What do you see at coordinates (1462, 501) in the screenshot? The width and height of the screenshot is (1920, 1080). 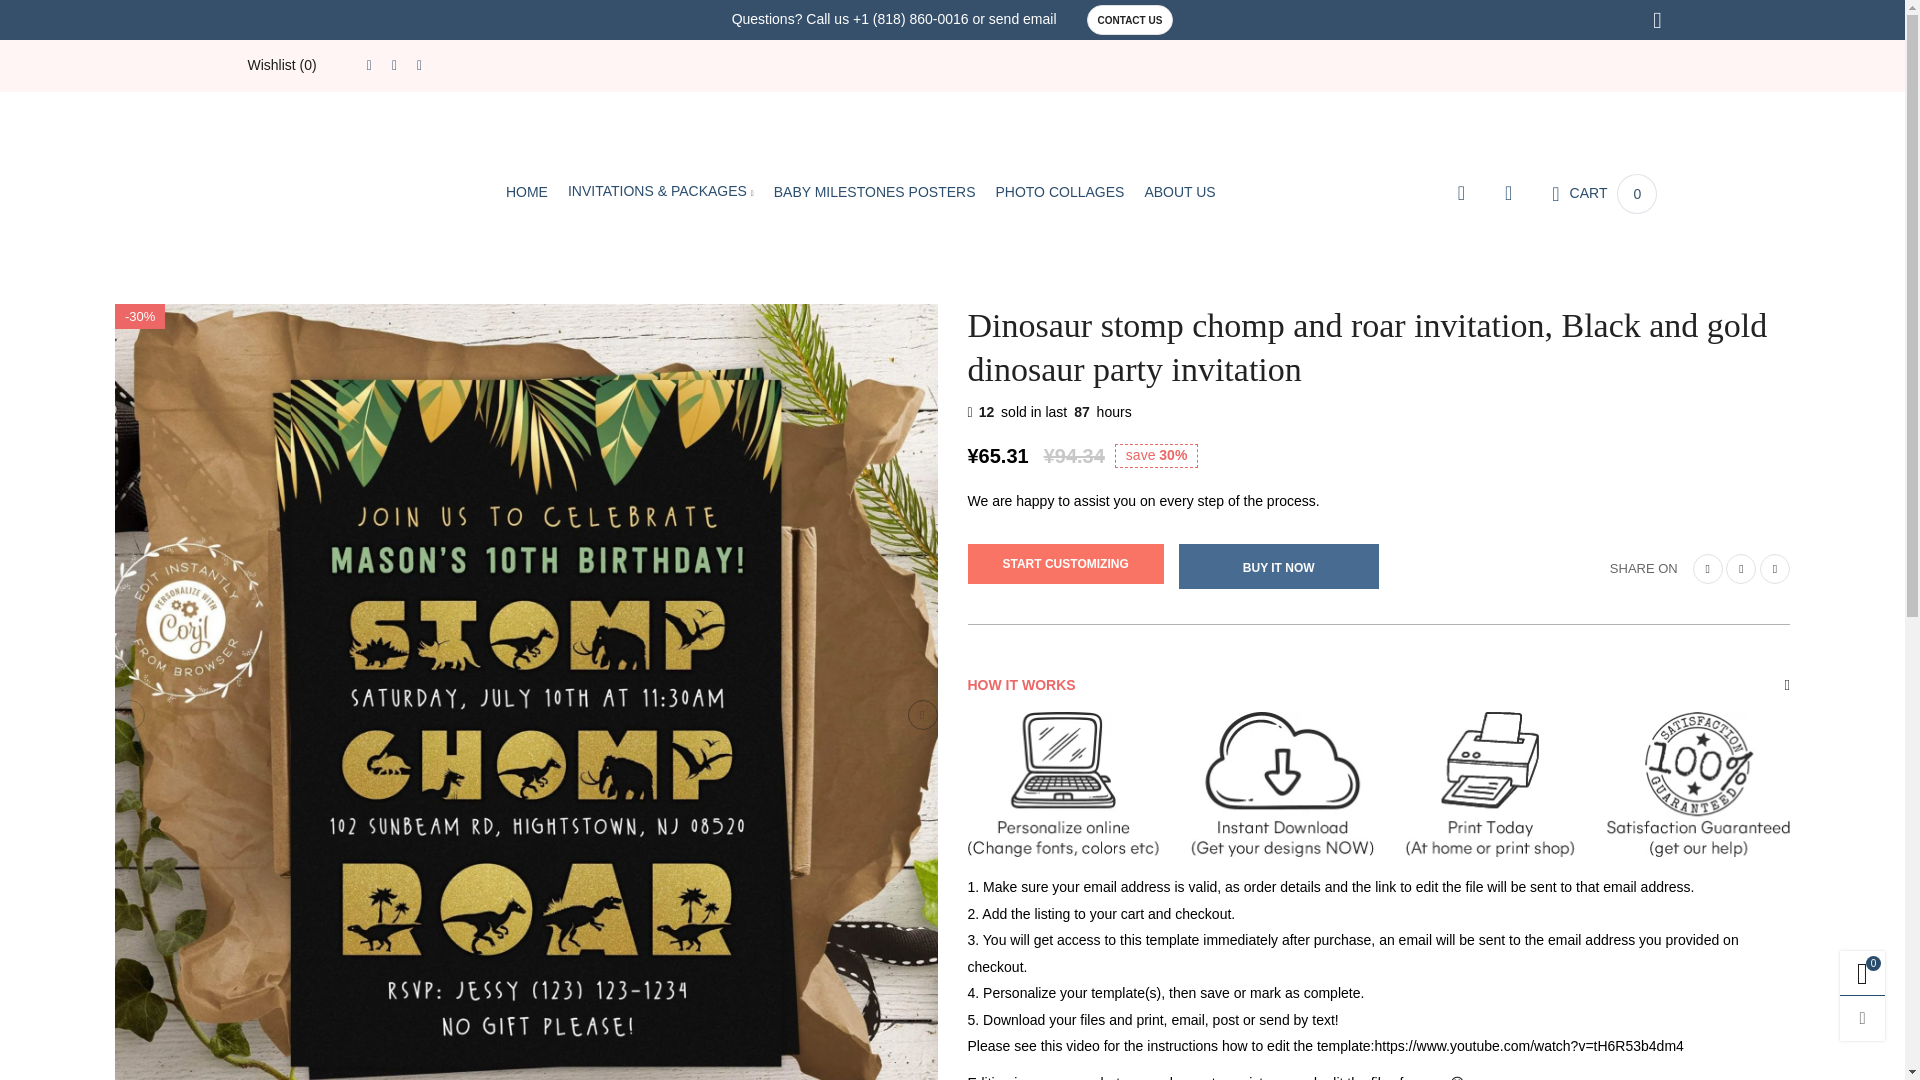 I see `Sign In` at bounding box center [1462, 501].